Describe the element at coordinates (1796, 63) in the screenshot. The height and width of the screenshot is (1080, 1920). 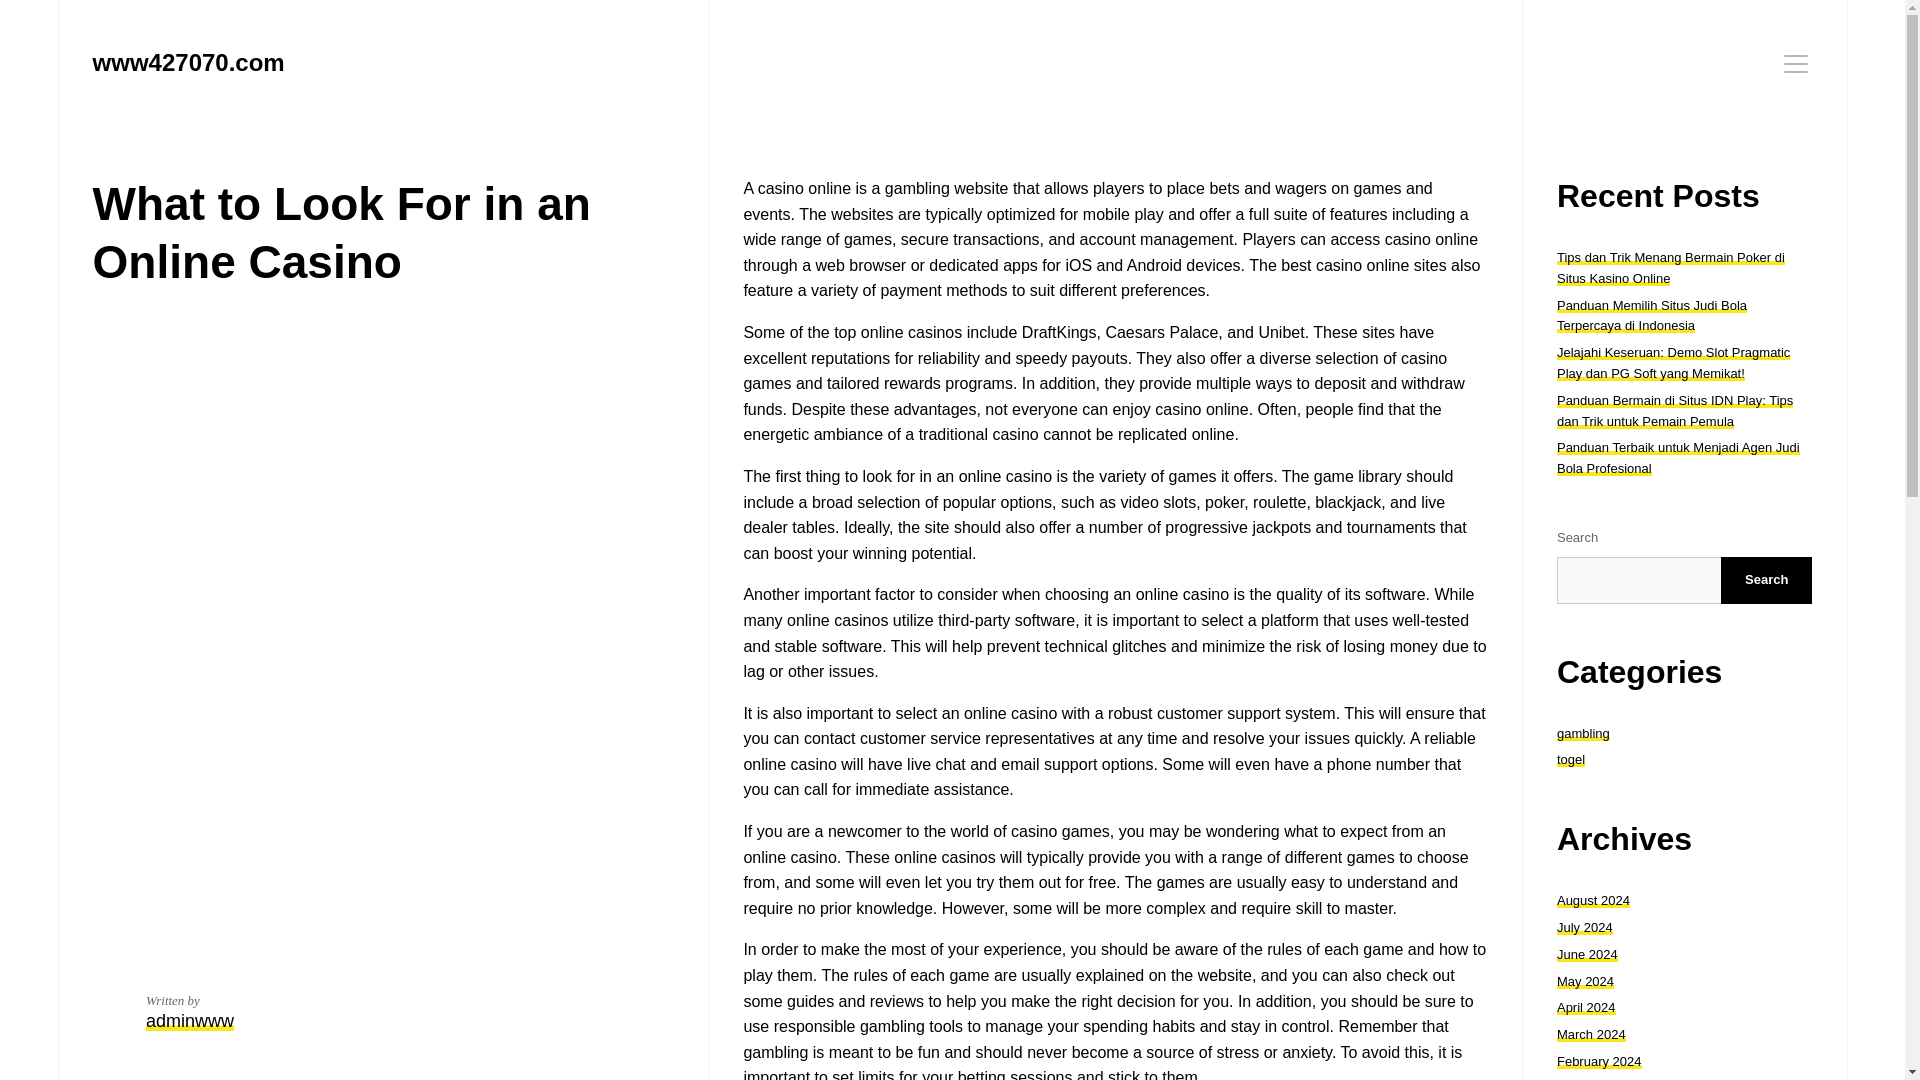
I see `Menu` at that location.